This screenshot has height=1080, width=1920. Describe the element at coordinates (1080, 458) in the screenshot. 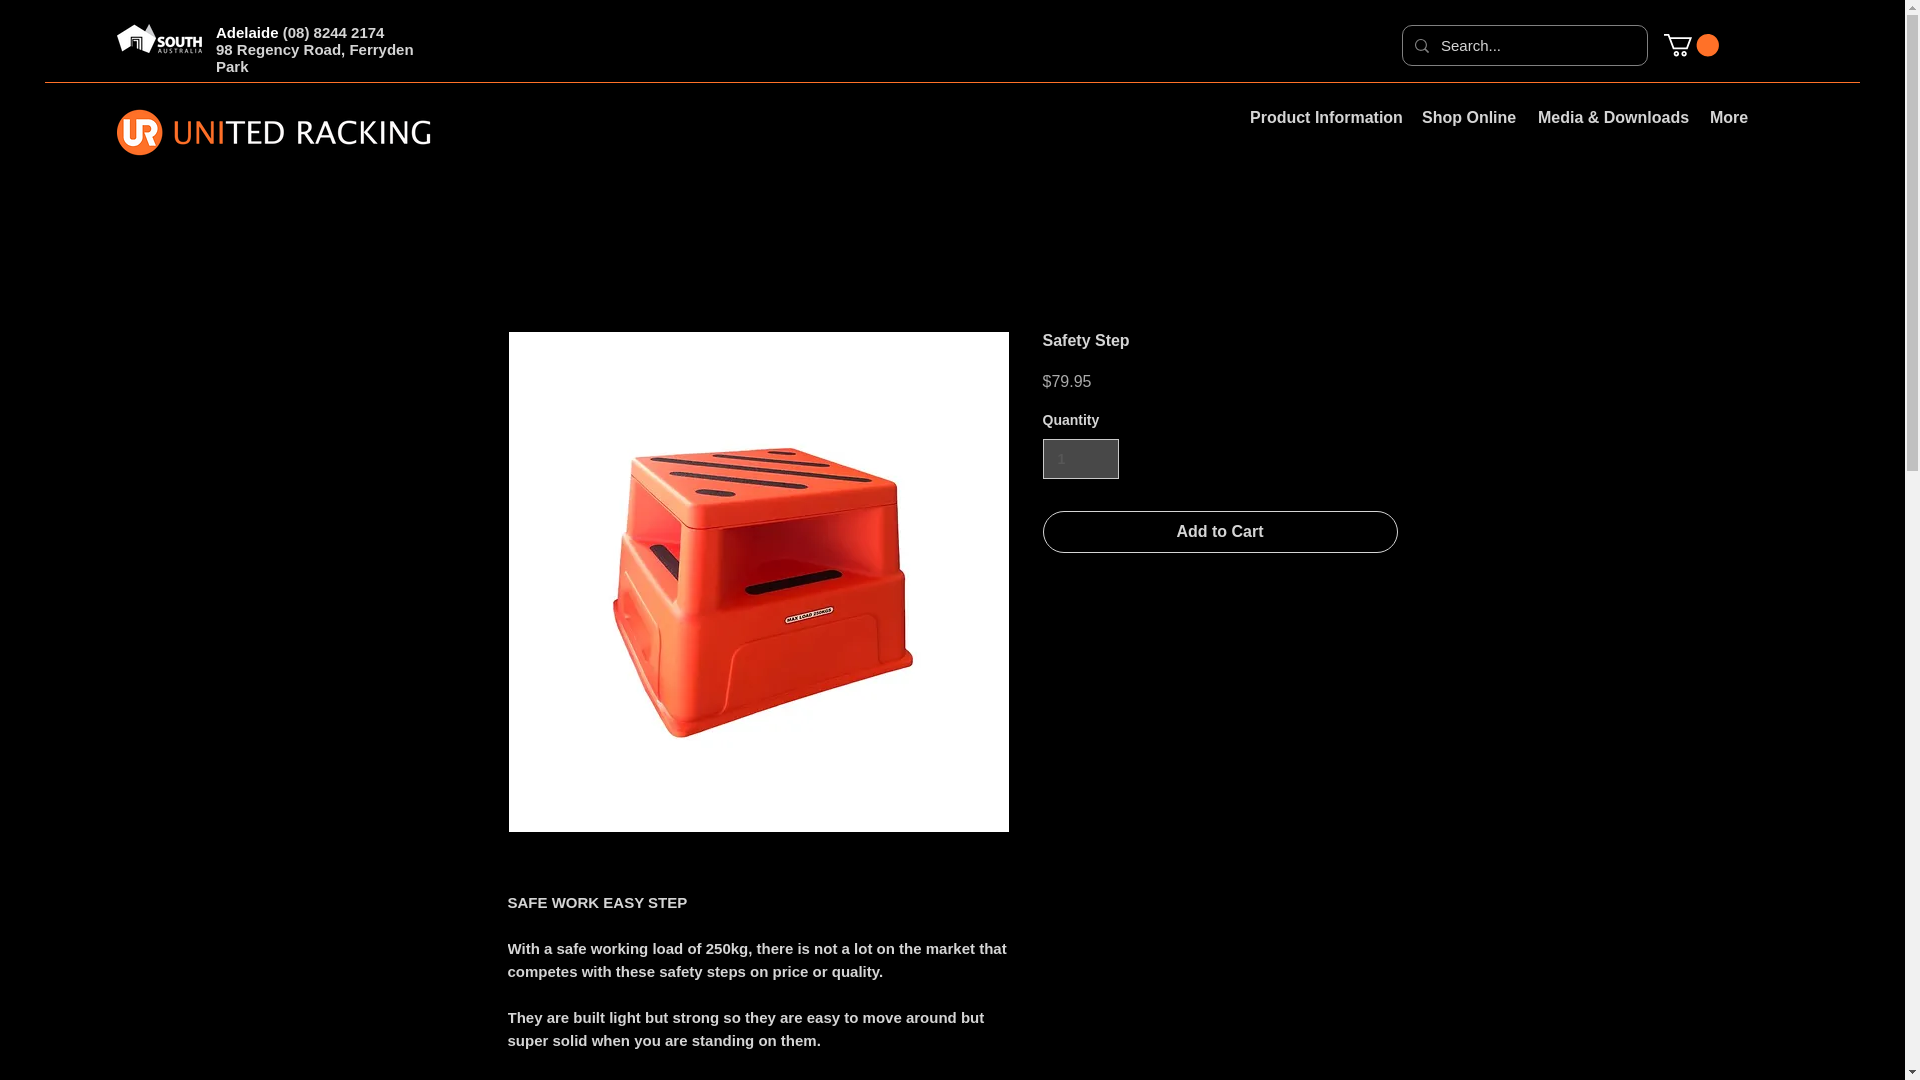

I see `1` at that location.